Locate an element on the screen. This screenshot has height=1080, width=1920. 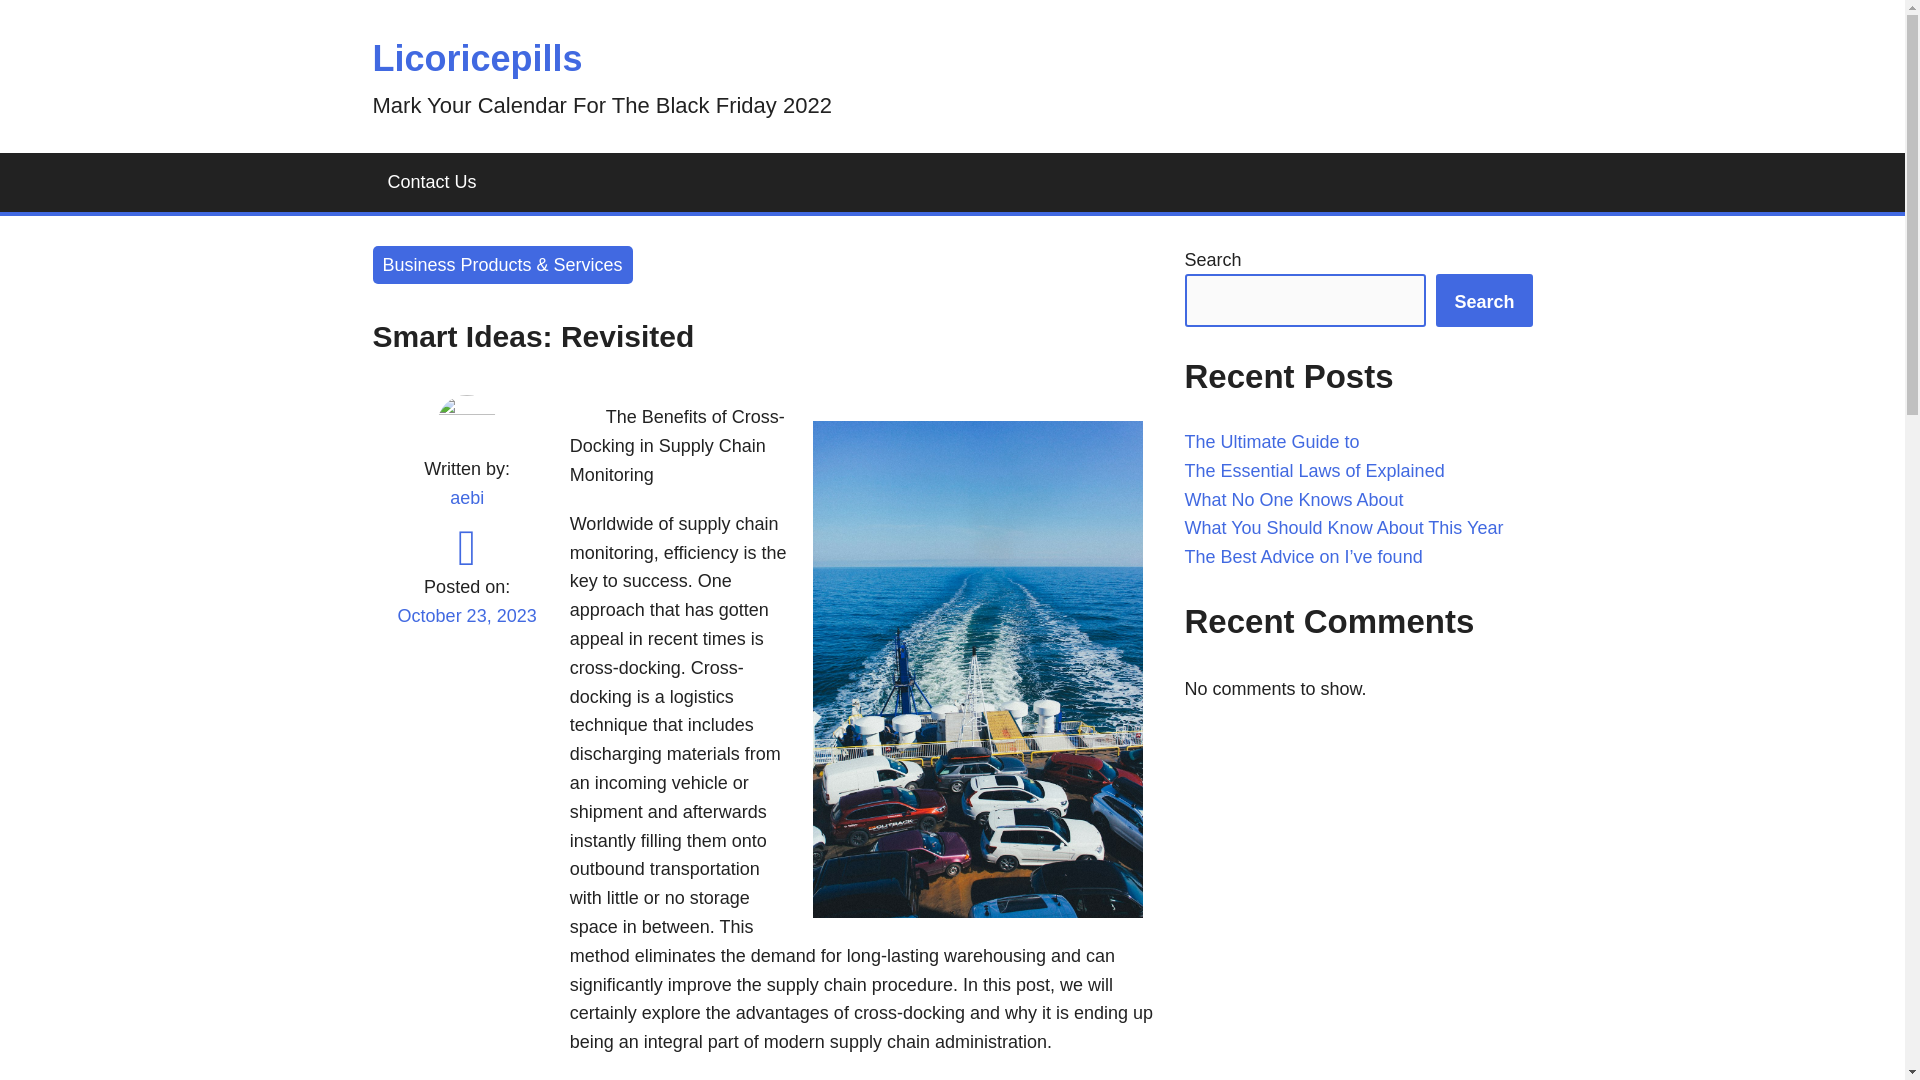
What You Should Know About This Year is located at coordinates (1344, 528).